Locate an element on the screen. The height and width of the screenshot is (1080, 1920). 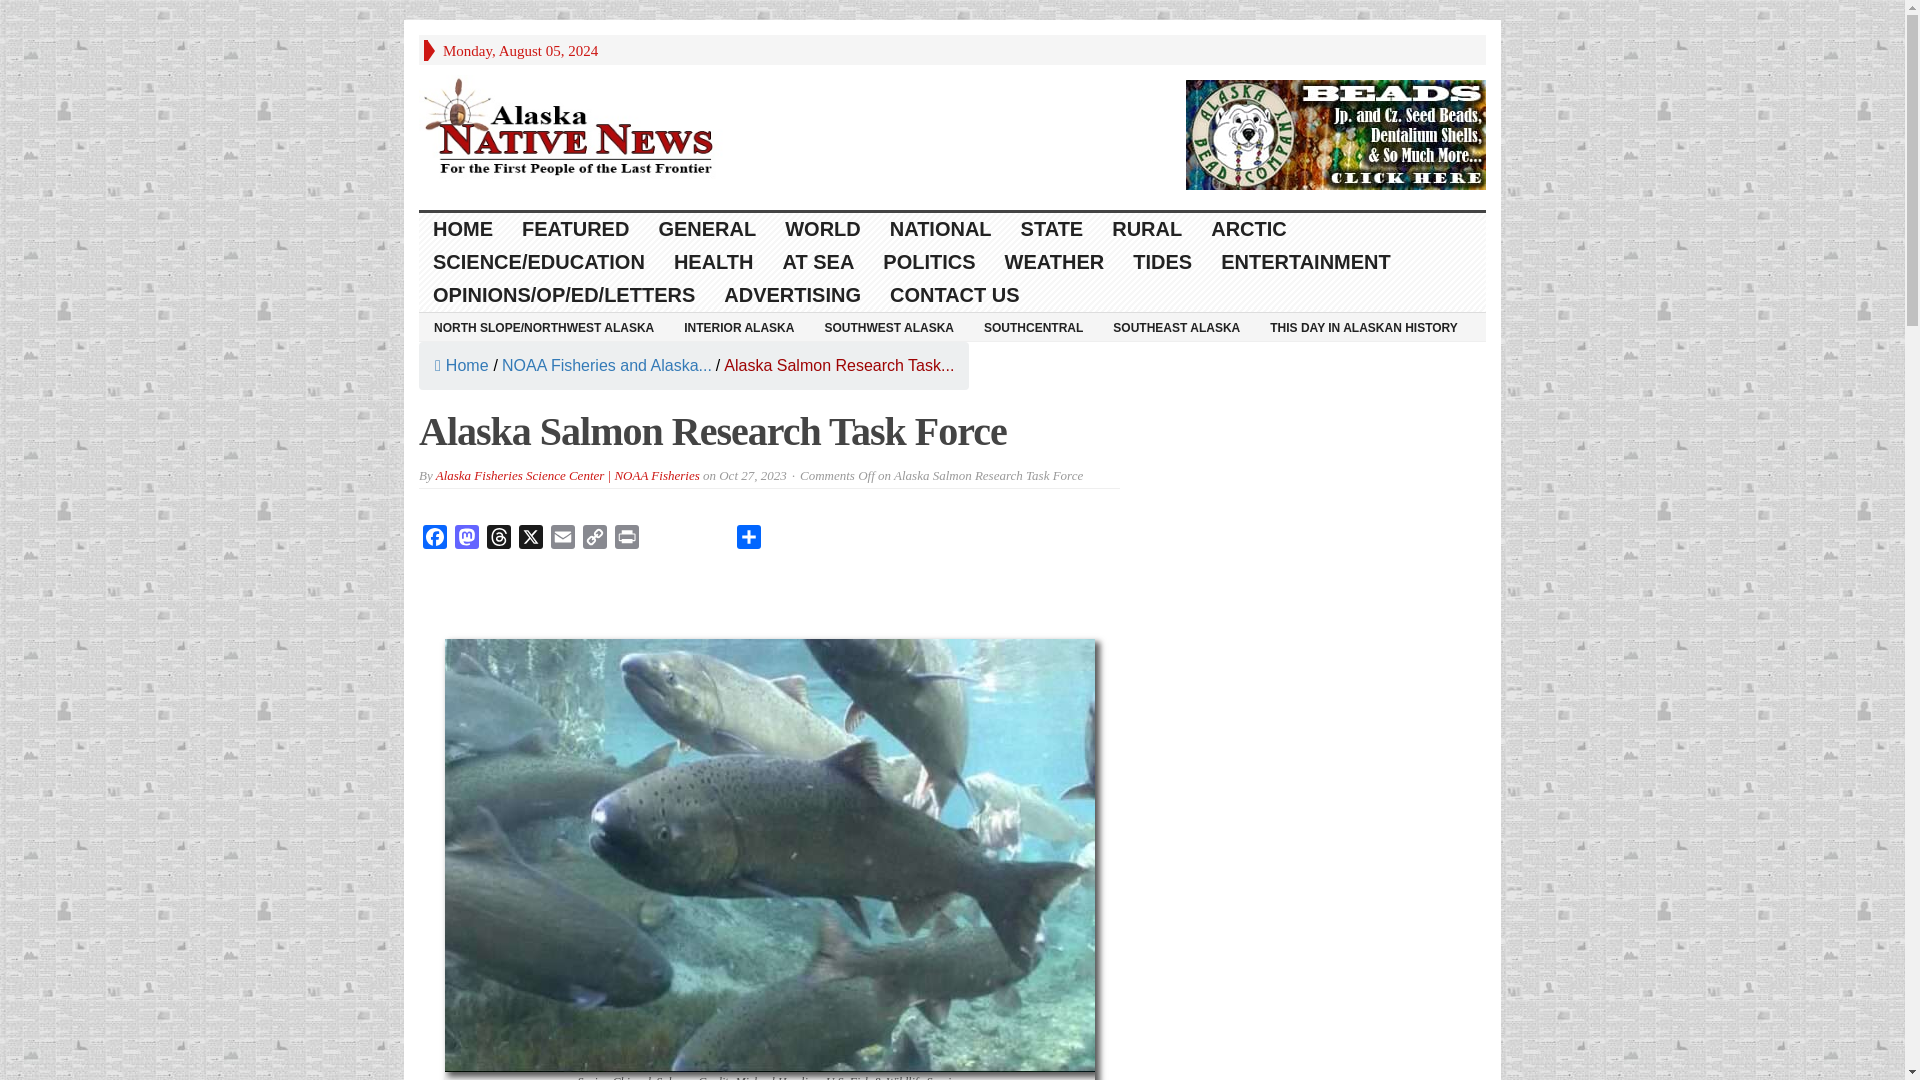
Alaska Salmon Research Task Force is located at coordinates (838, 365).